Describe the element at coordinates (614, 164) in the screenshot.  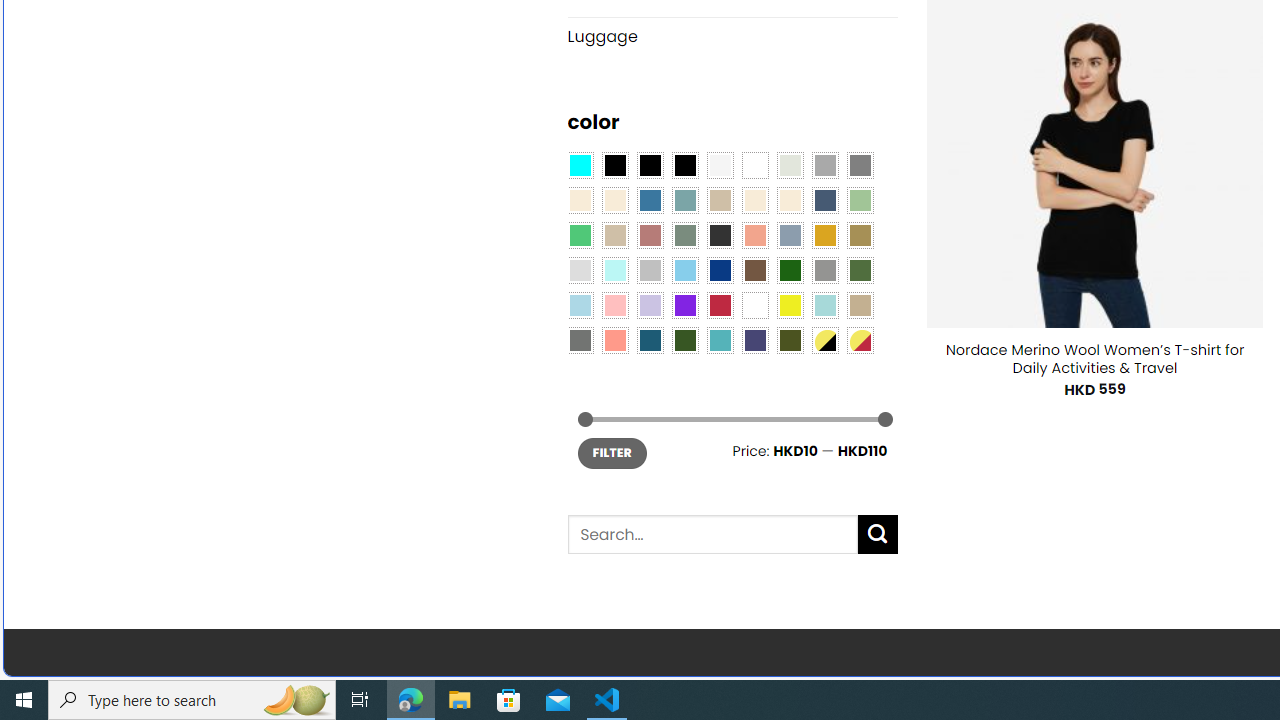
I see `All Black` at that location.